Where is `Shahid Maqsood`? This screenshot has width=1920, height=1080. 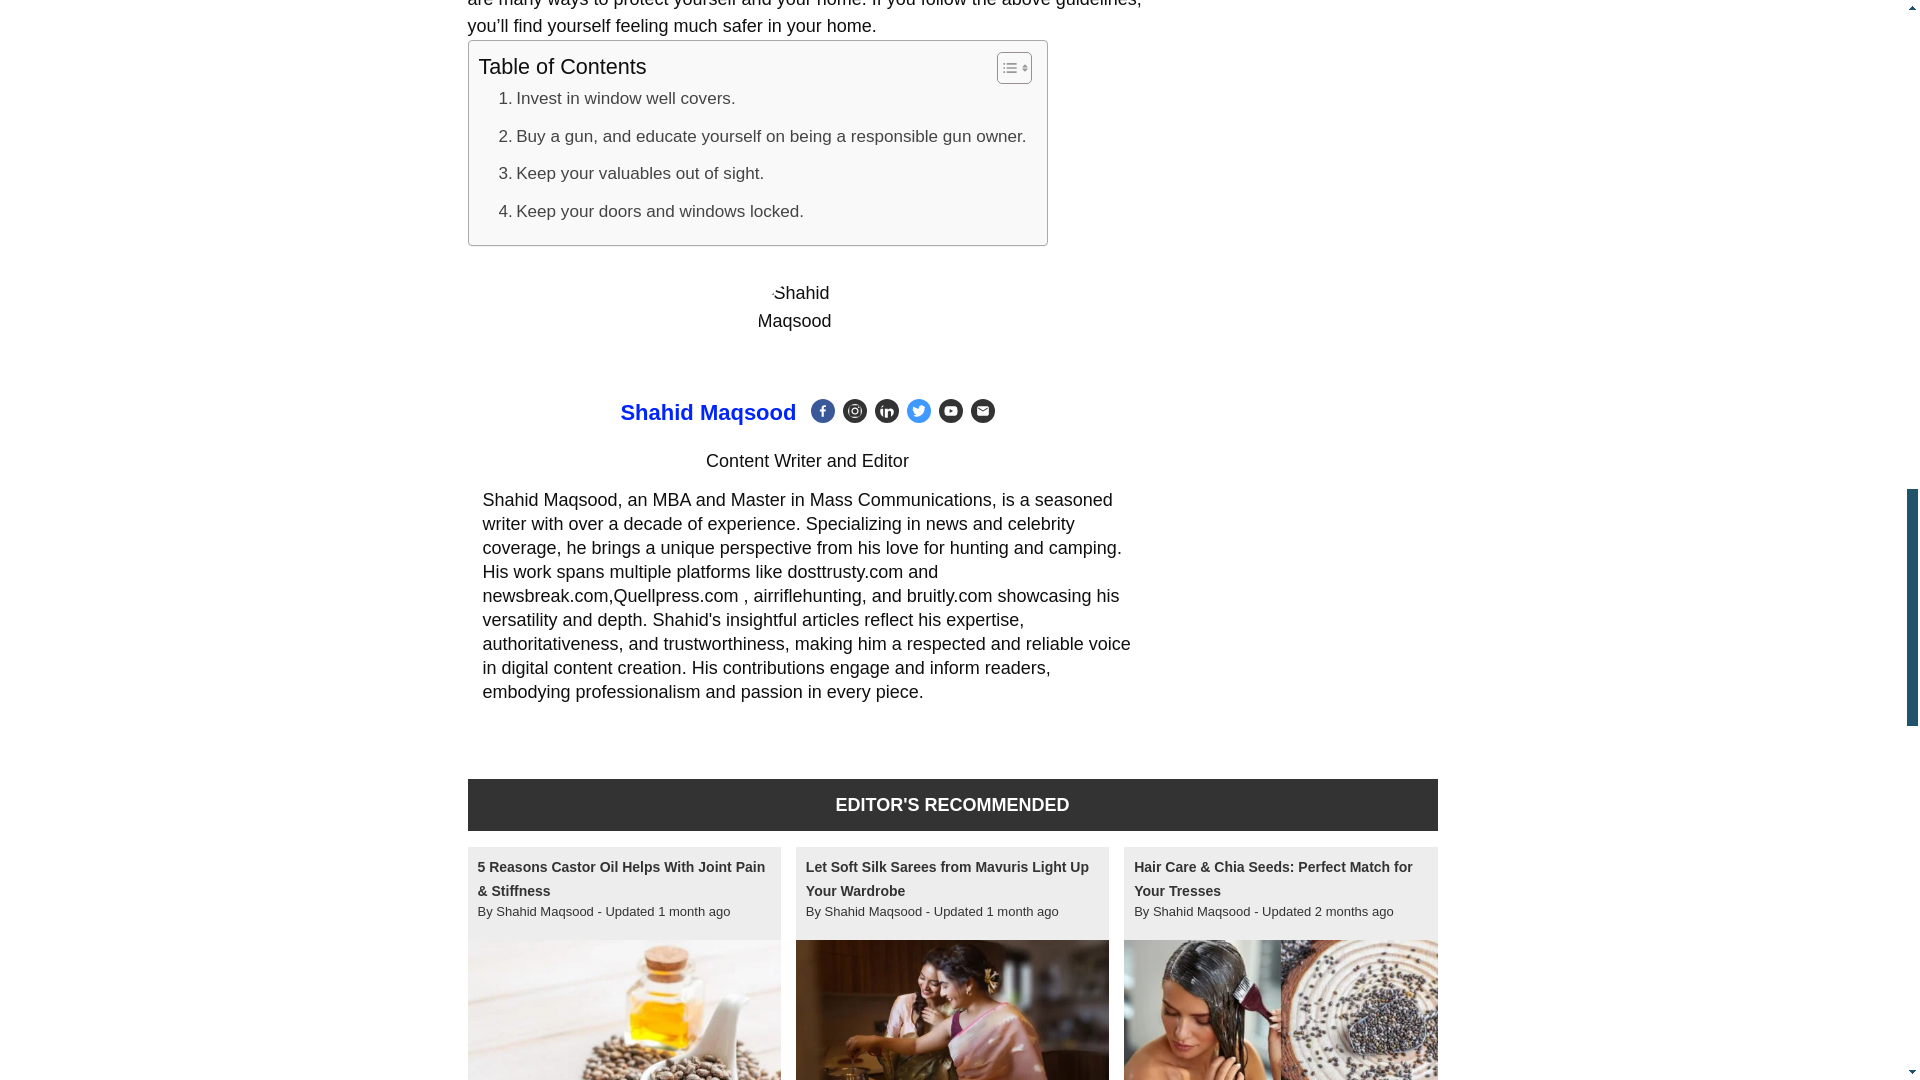 Shahid Maqsood is located at coordinates (708, 412).